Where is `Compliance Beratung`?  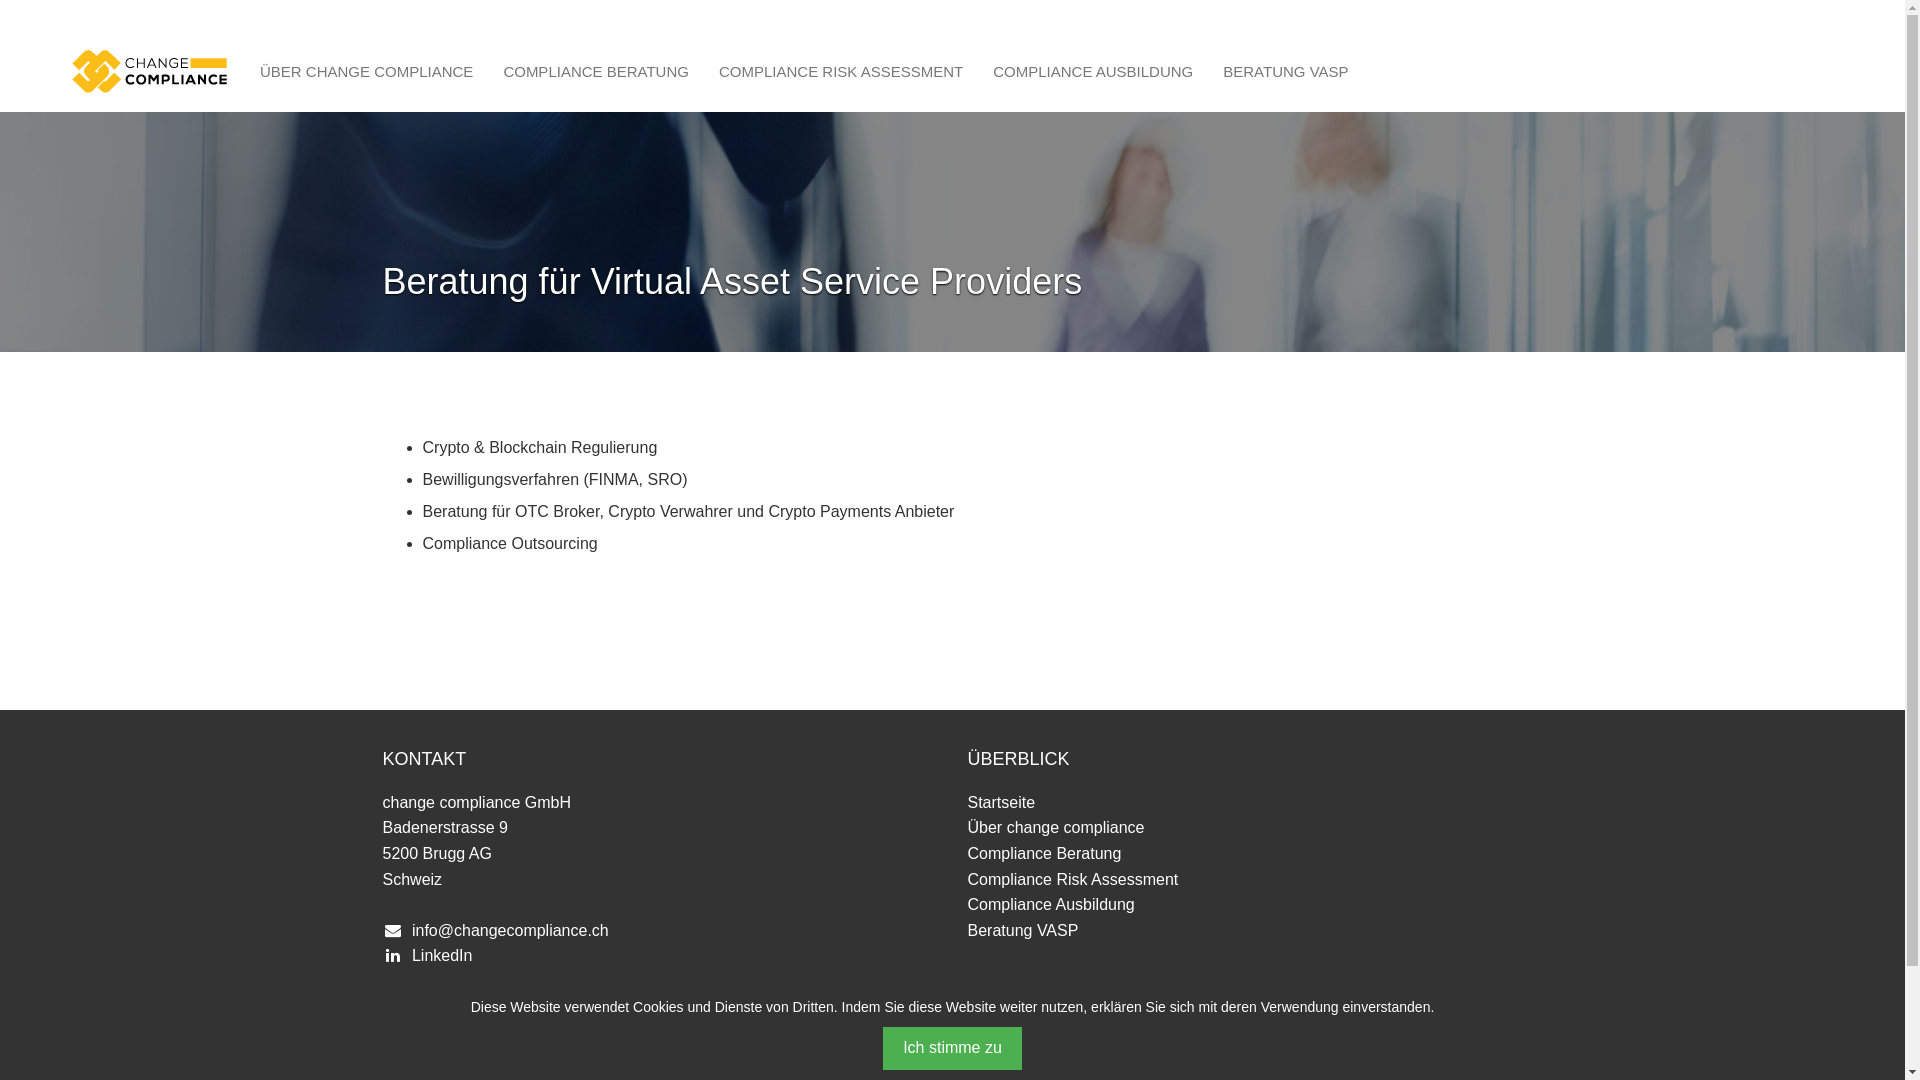
Compliance Beratung is located at coordinates (1045, 854).